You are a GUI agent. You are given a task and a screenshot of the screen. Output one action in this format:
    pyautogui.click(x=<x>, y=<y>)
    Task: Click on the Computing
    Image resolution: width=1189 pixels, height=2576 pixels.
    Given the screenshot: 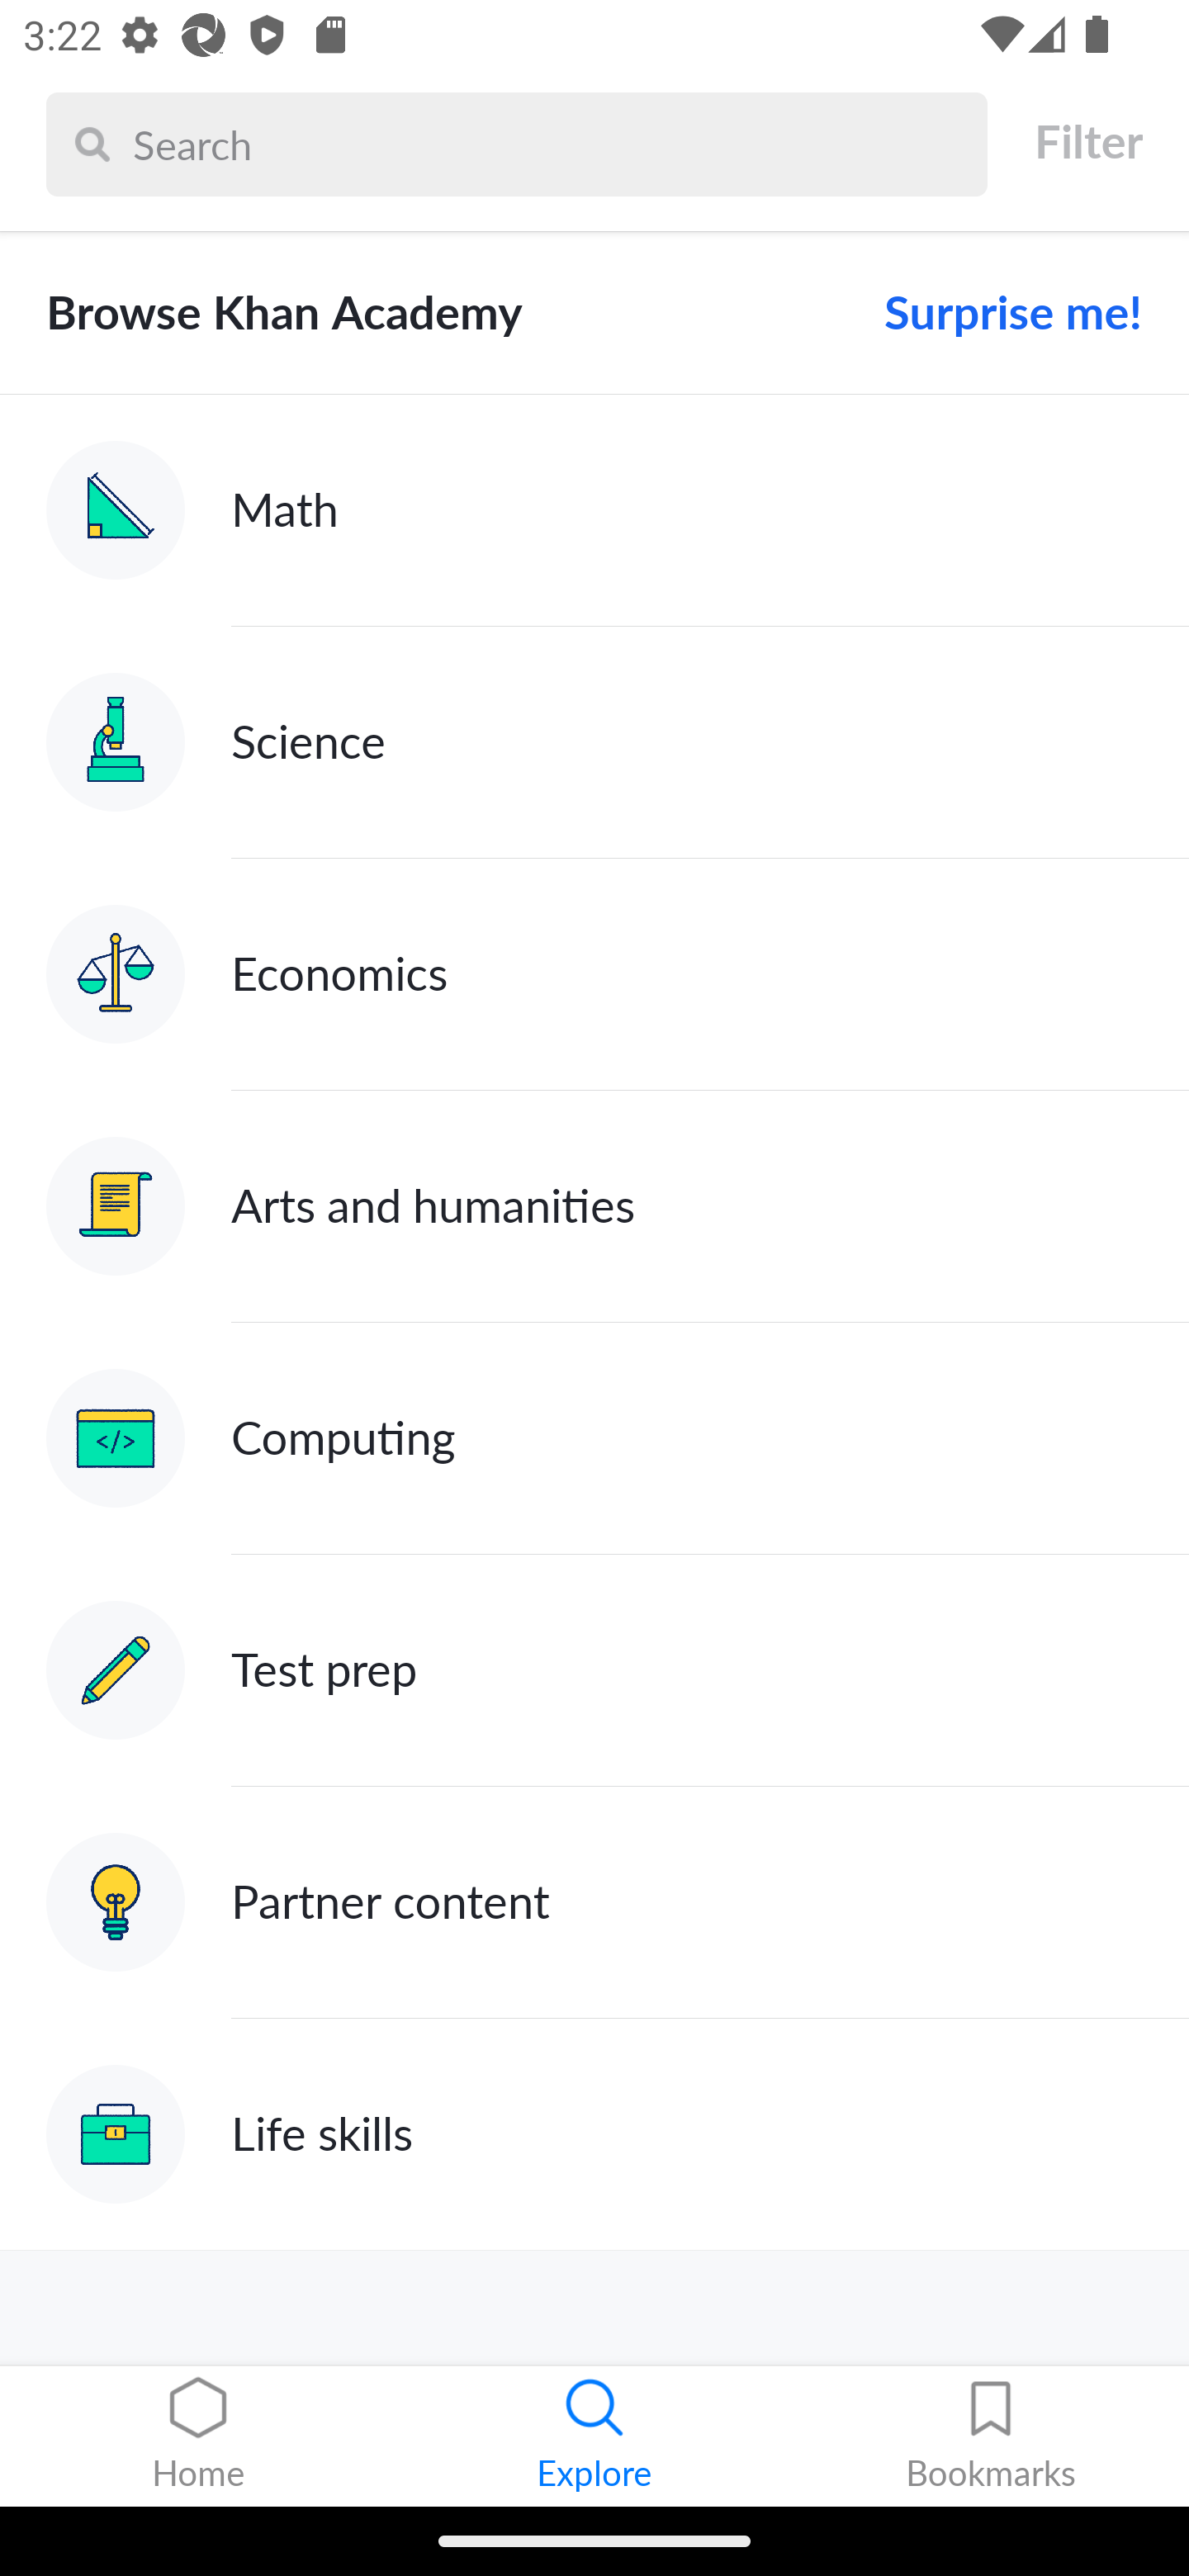 What is the action you would take?
    pyautogui.click(x=594, y=1438)
    